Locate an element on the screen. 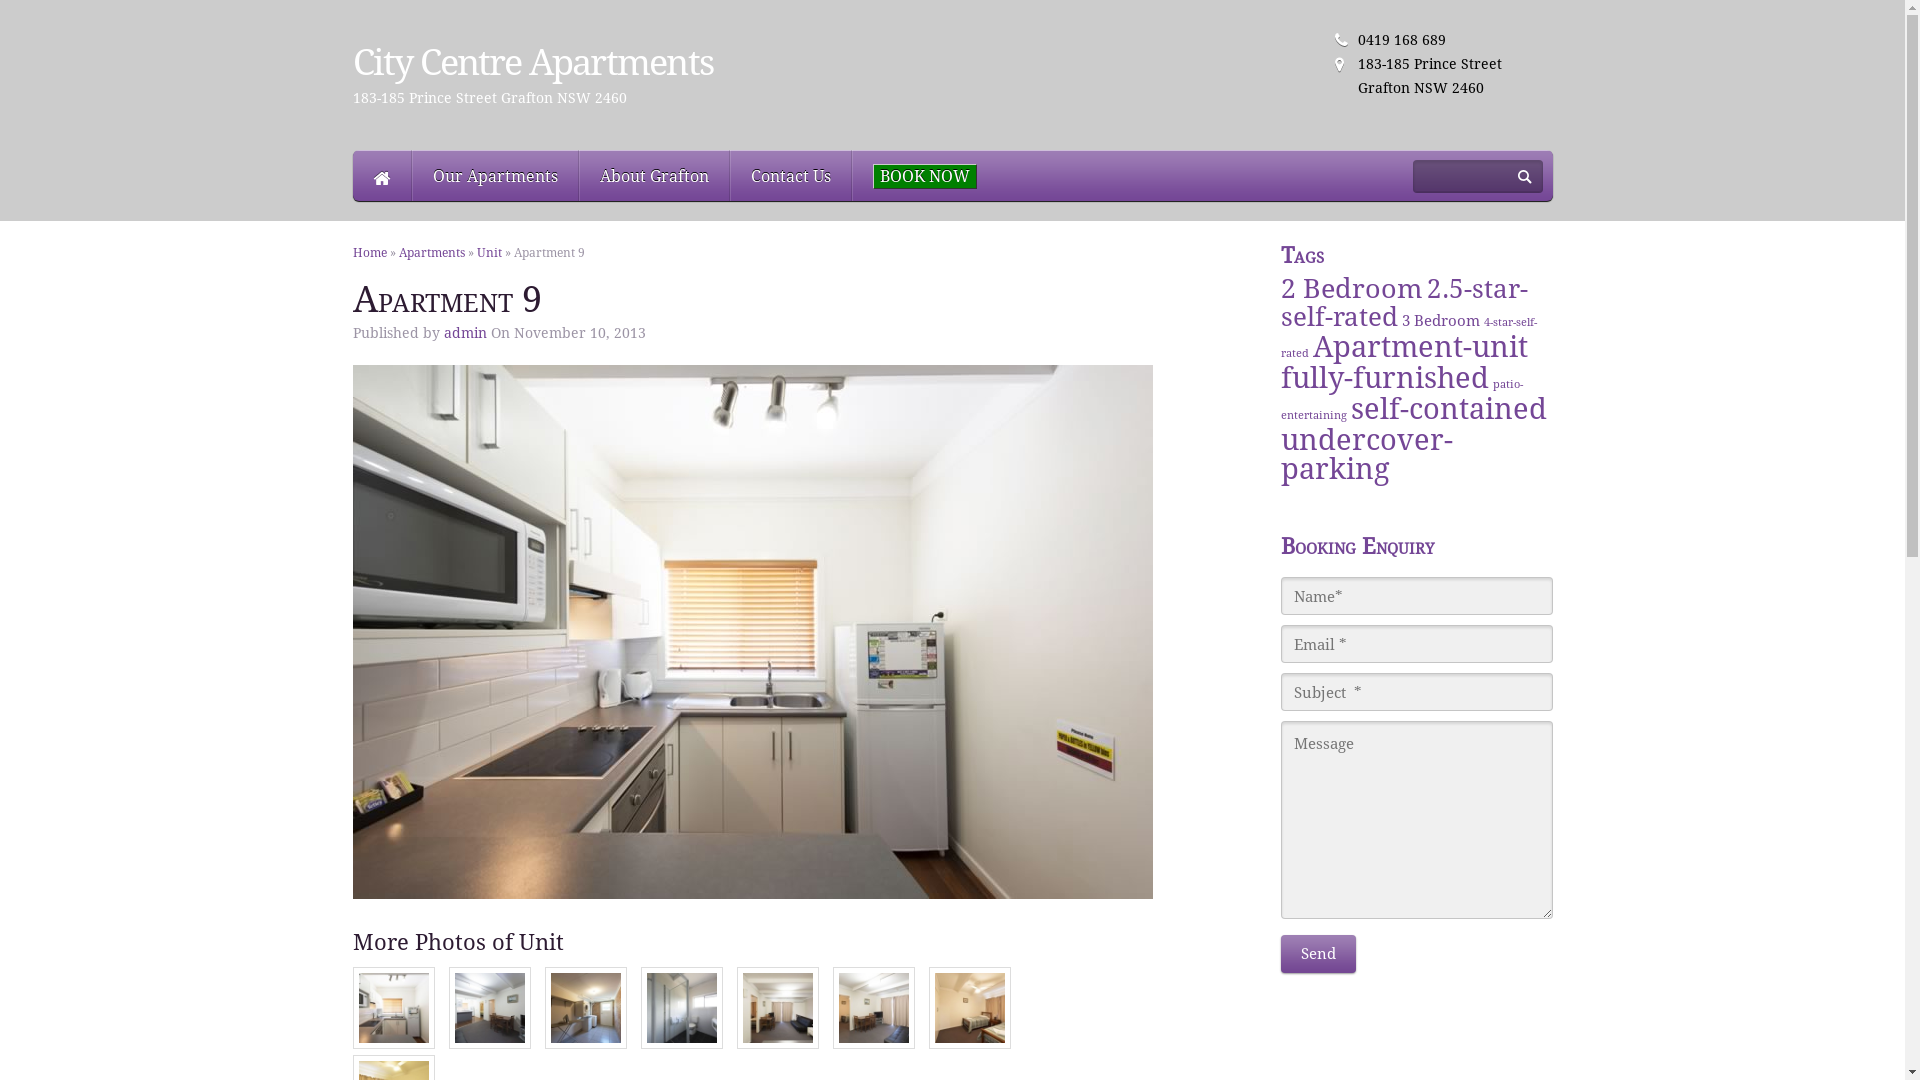 The image size is (1920, 1080). Apartments is located at coordinates (431, 253).